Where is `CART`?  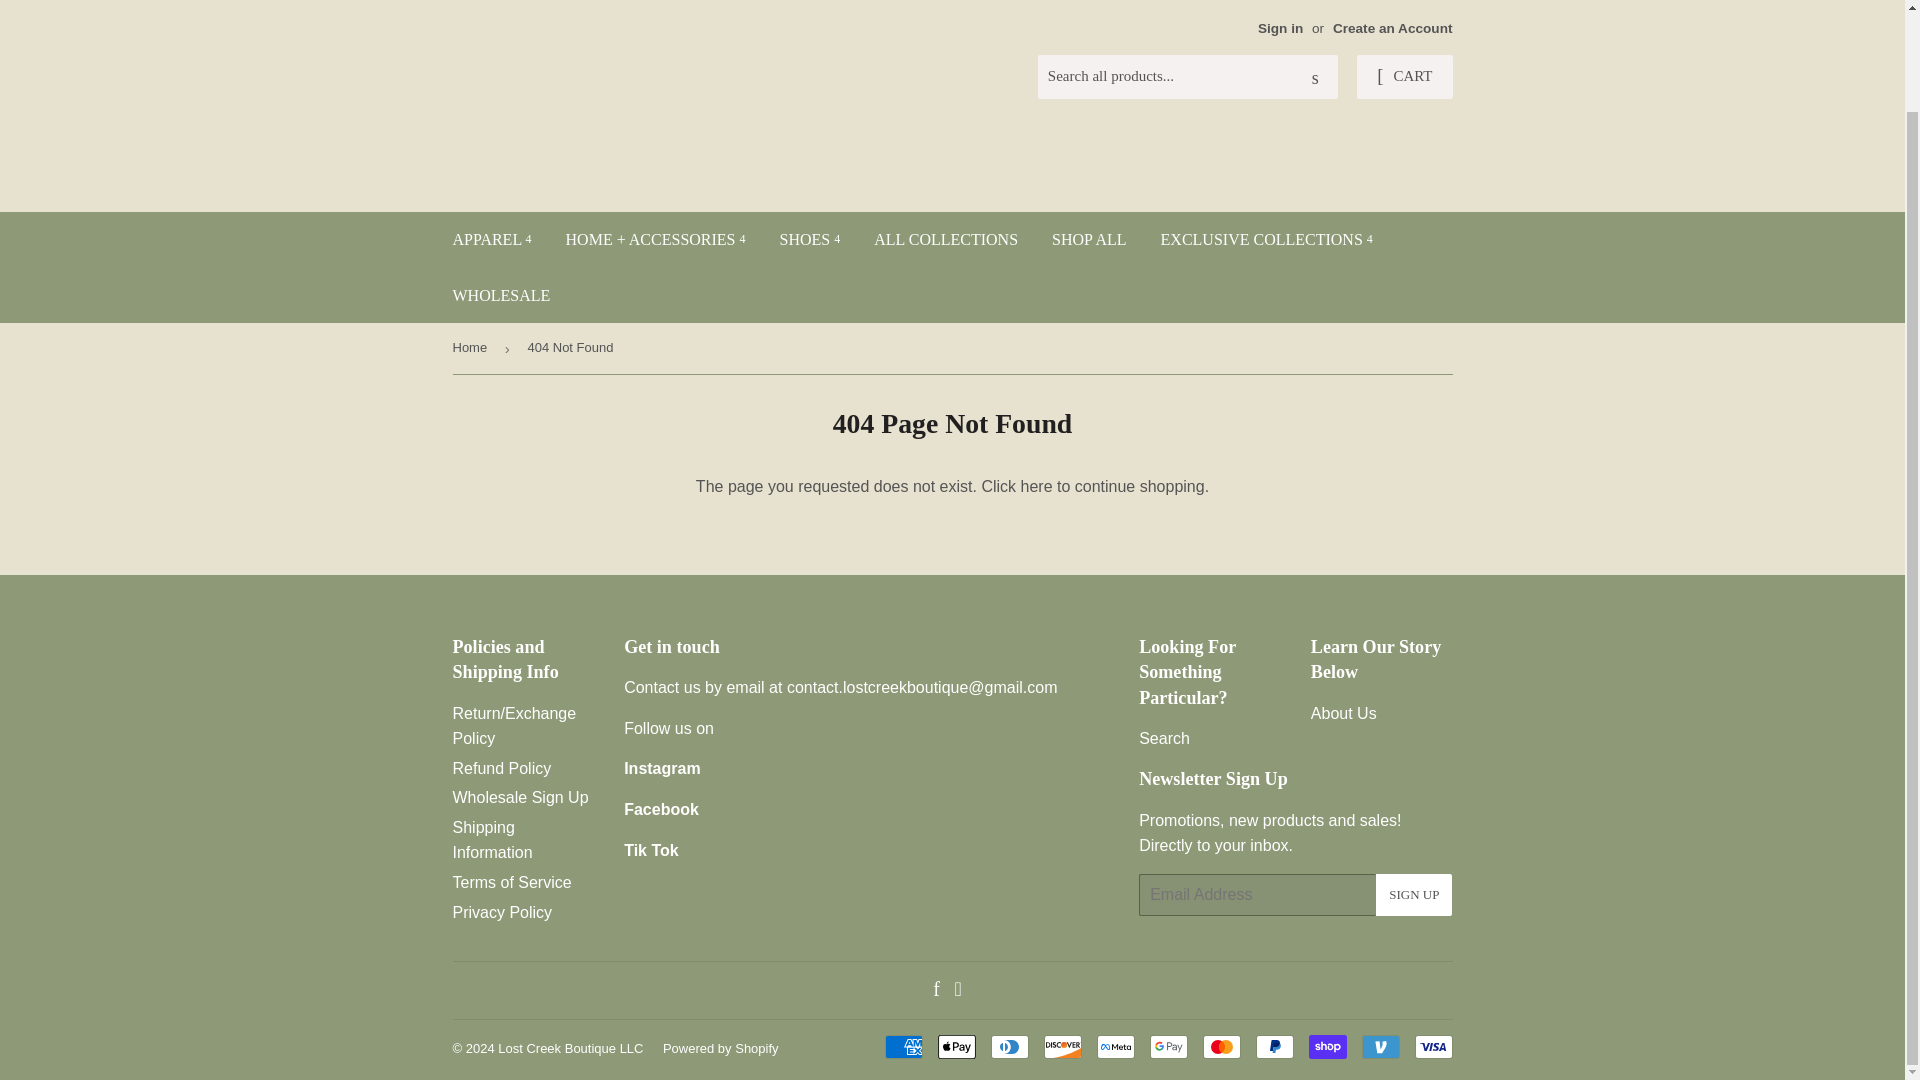
CART is located at coordinates (1404, 77).